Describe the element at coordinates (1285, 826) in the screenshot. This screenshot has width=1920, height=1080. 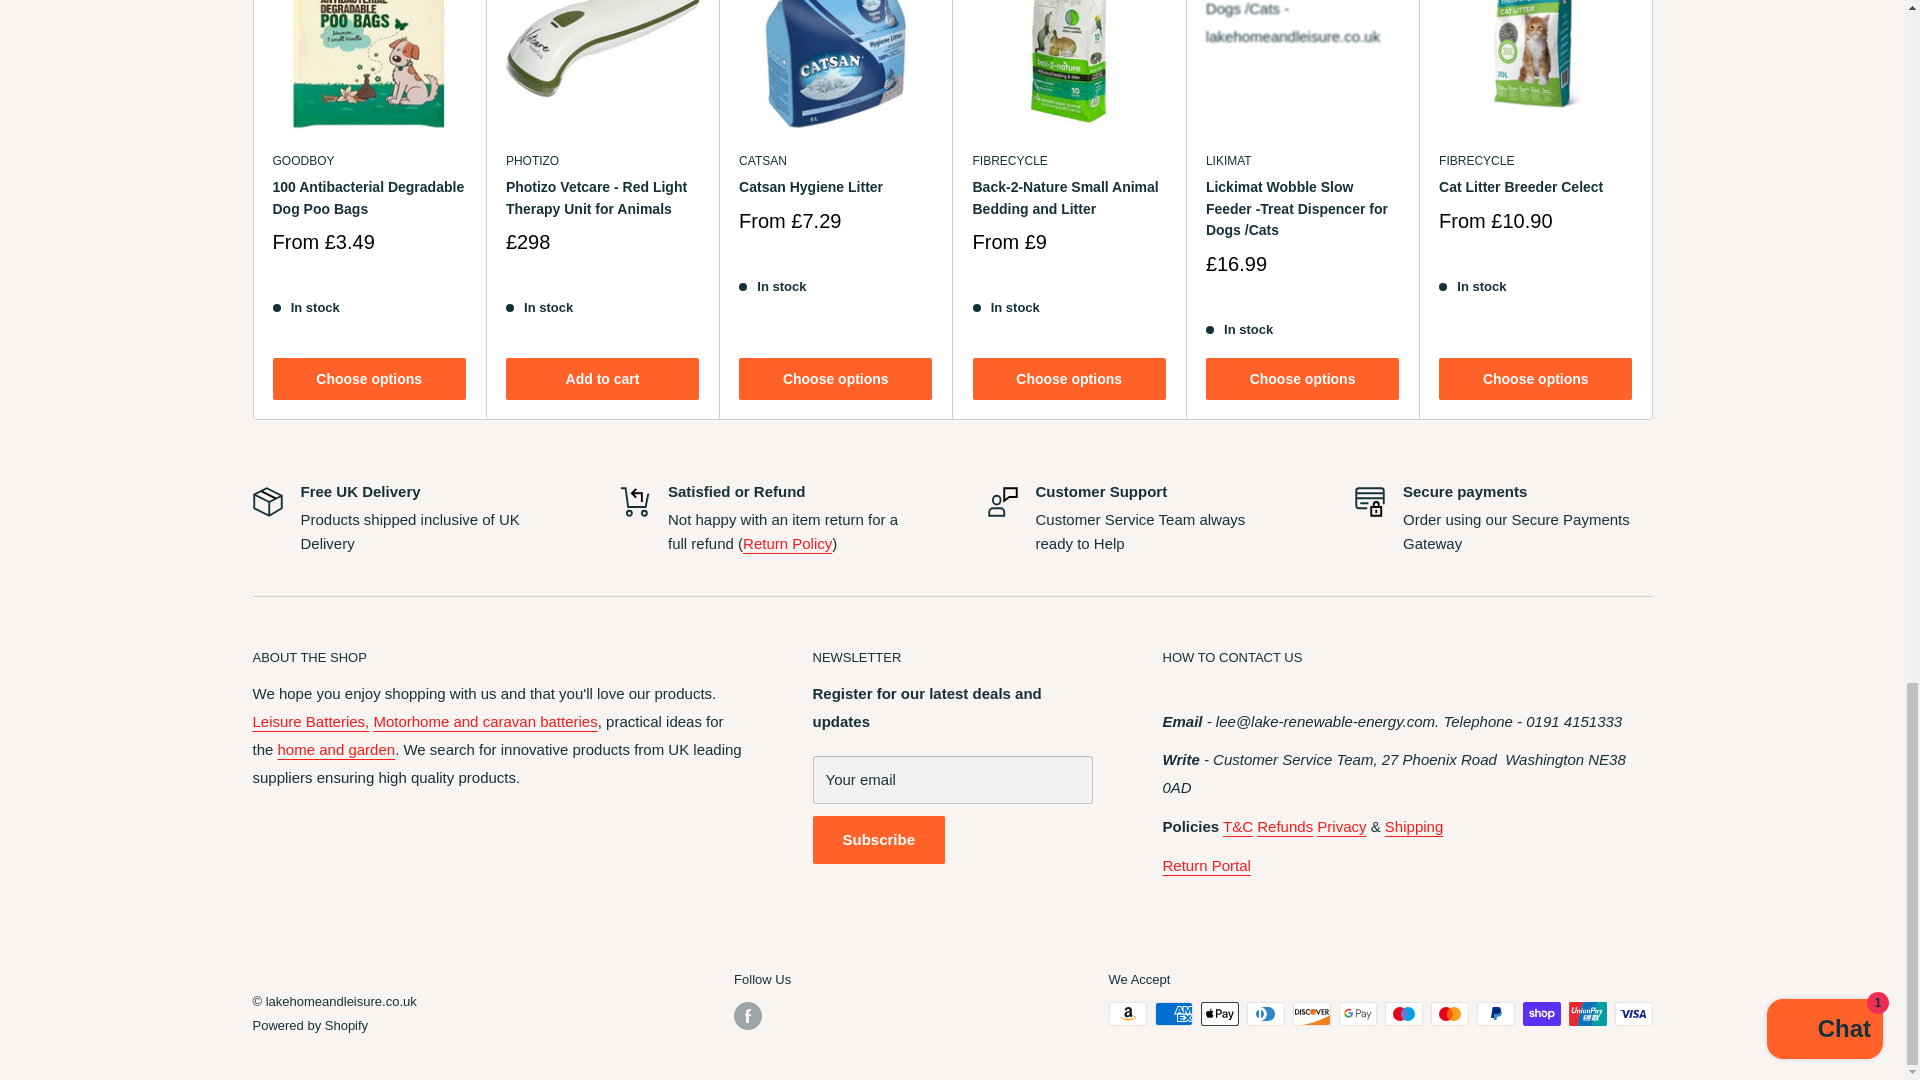
I see `Refund Policy` at that location.